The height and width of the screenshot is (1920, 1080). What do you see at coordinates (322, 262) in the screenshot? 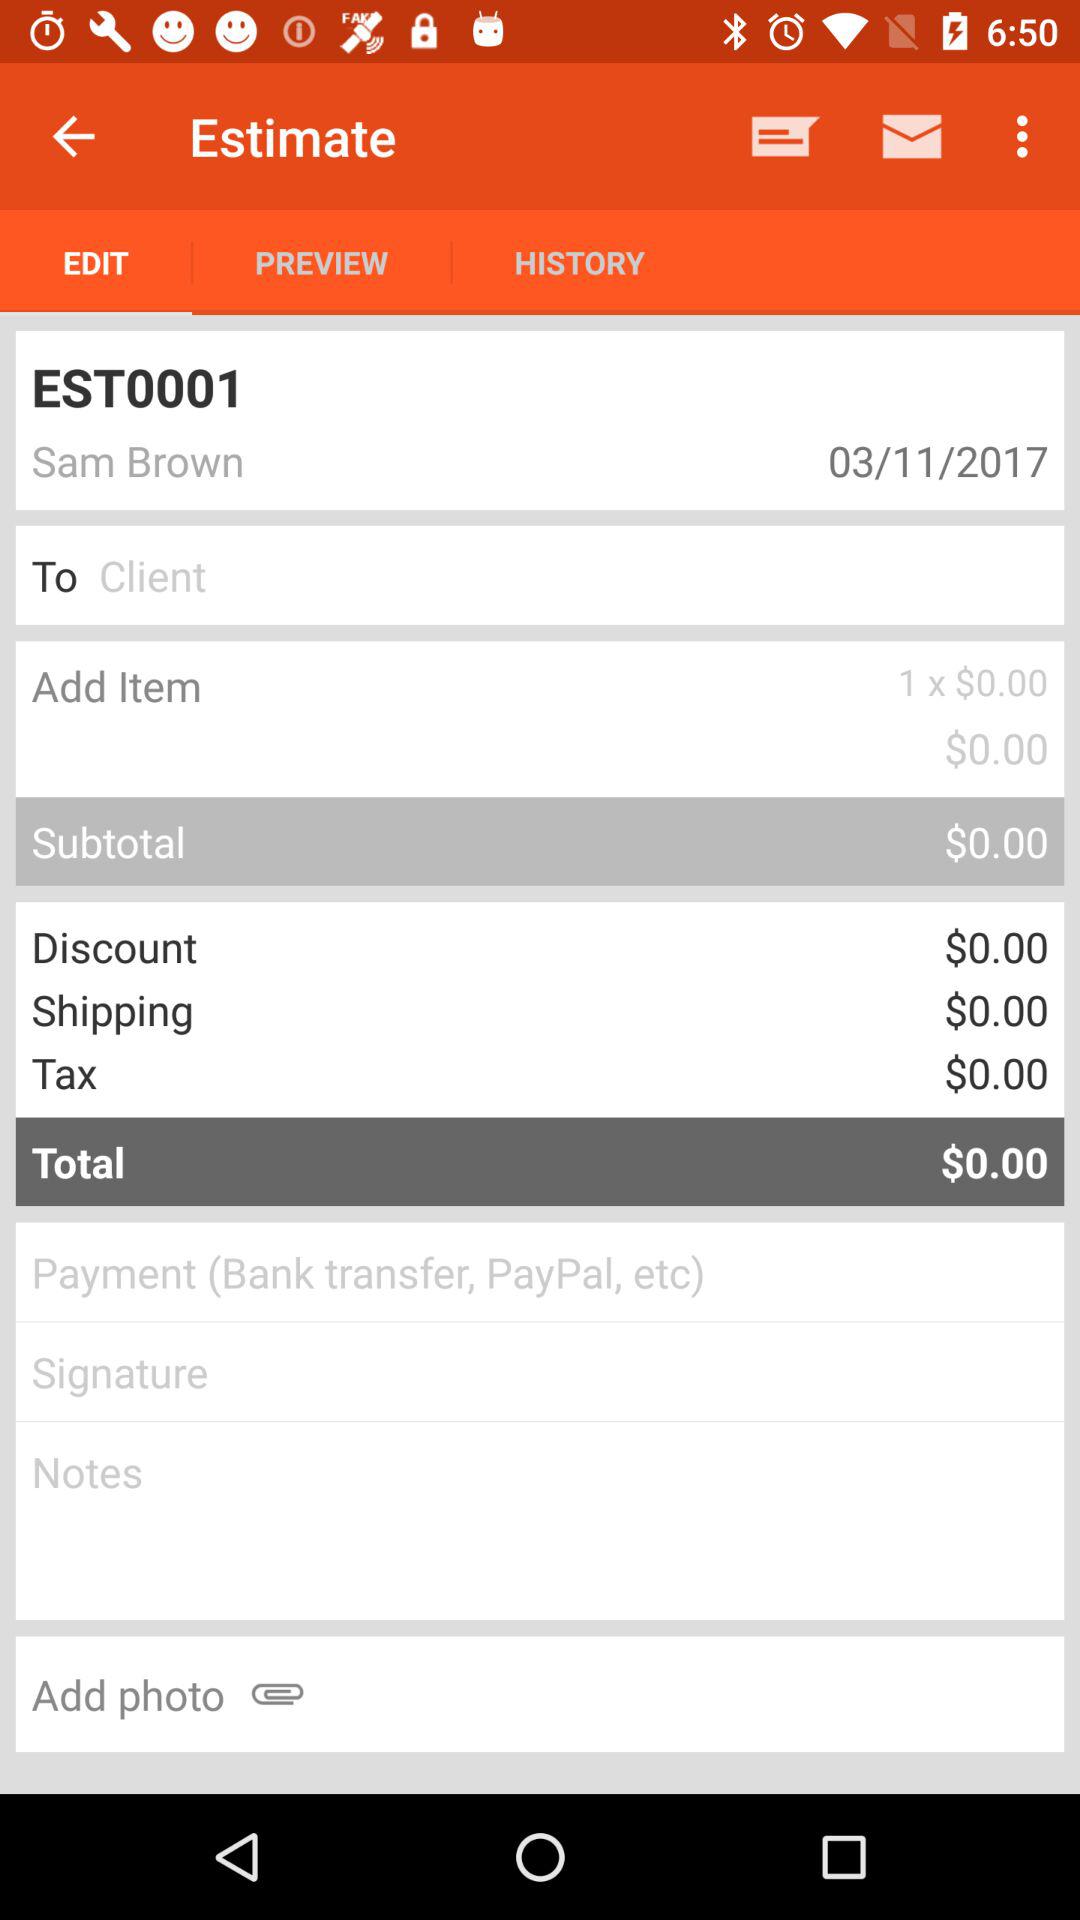
I see `choose item below the estimate` at bounding box center [322, 262].